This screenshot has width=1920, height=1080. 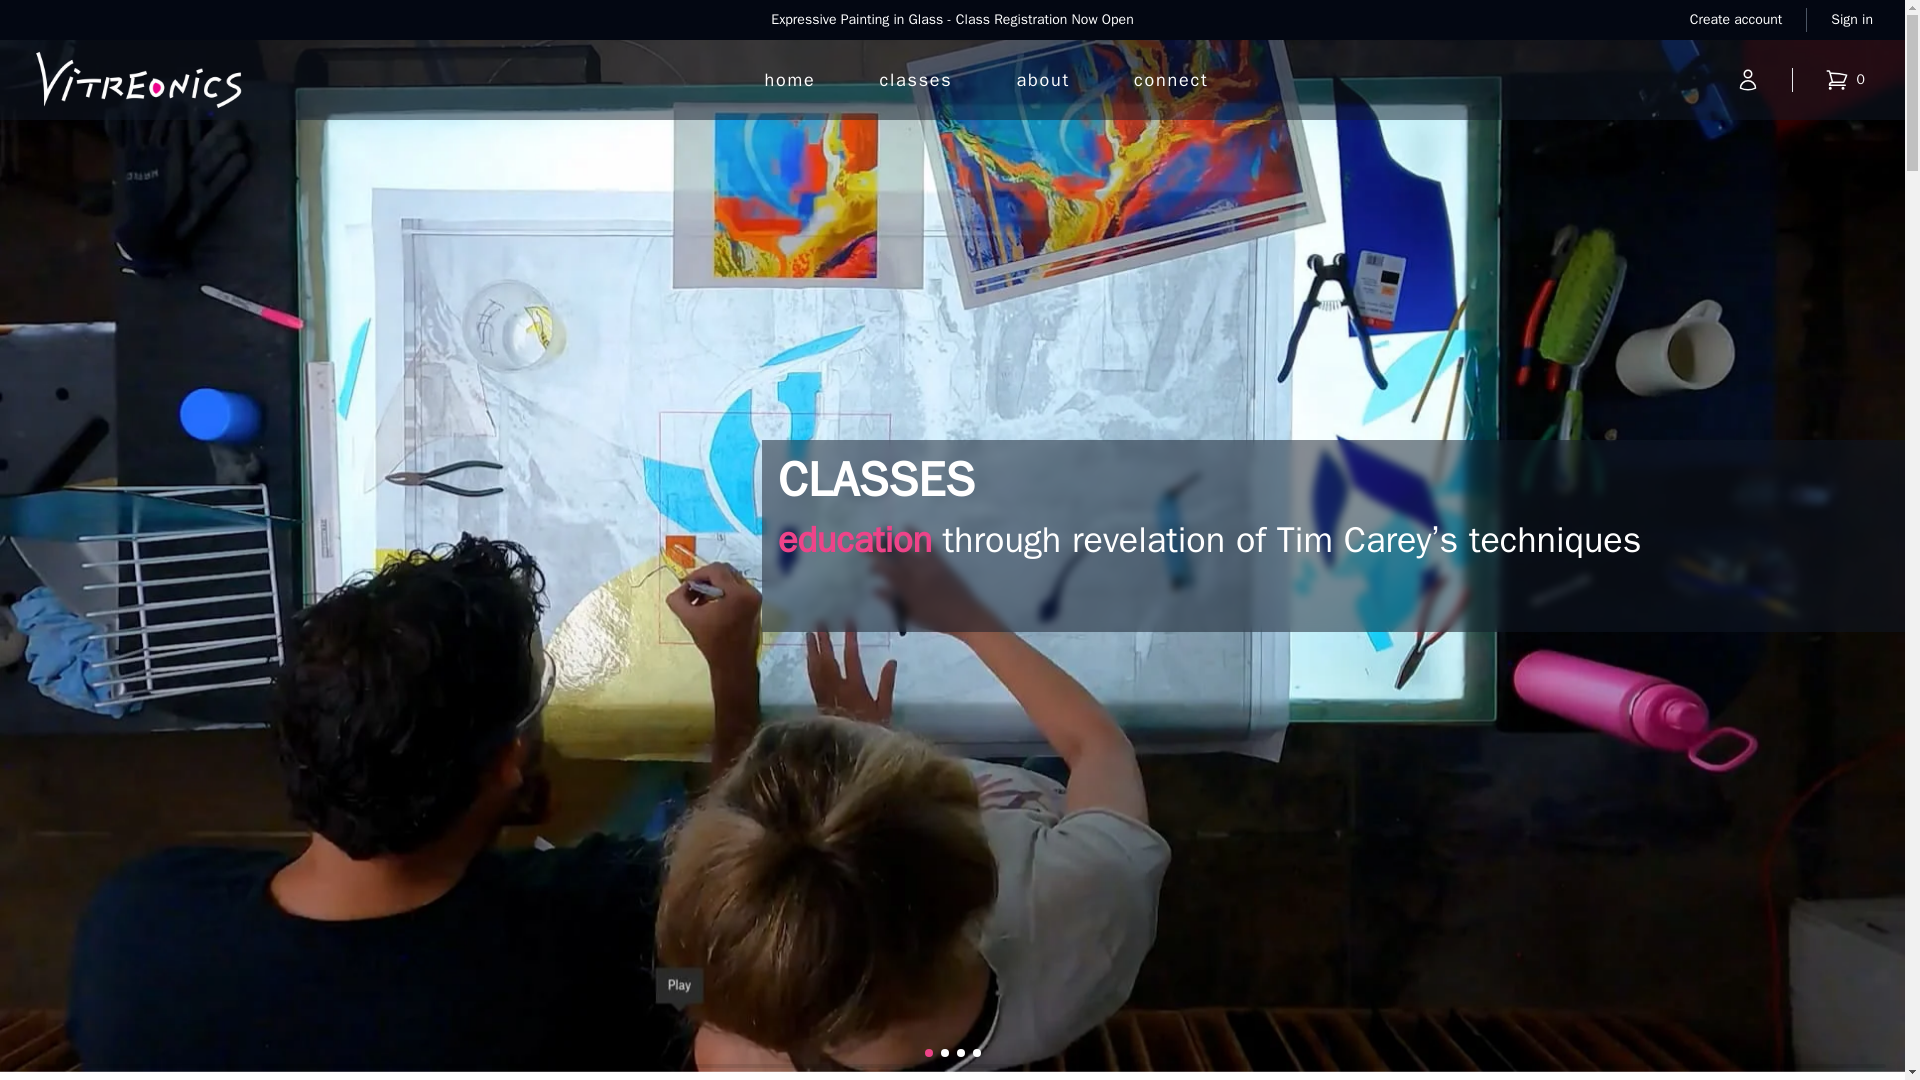 What do you see at coordinates (952, 19) in the screenshot?
I see `Expressive Painting in Glass - Class Registration Now Open` at bounding box center [952, 19].